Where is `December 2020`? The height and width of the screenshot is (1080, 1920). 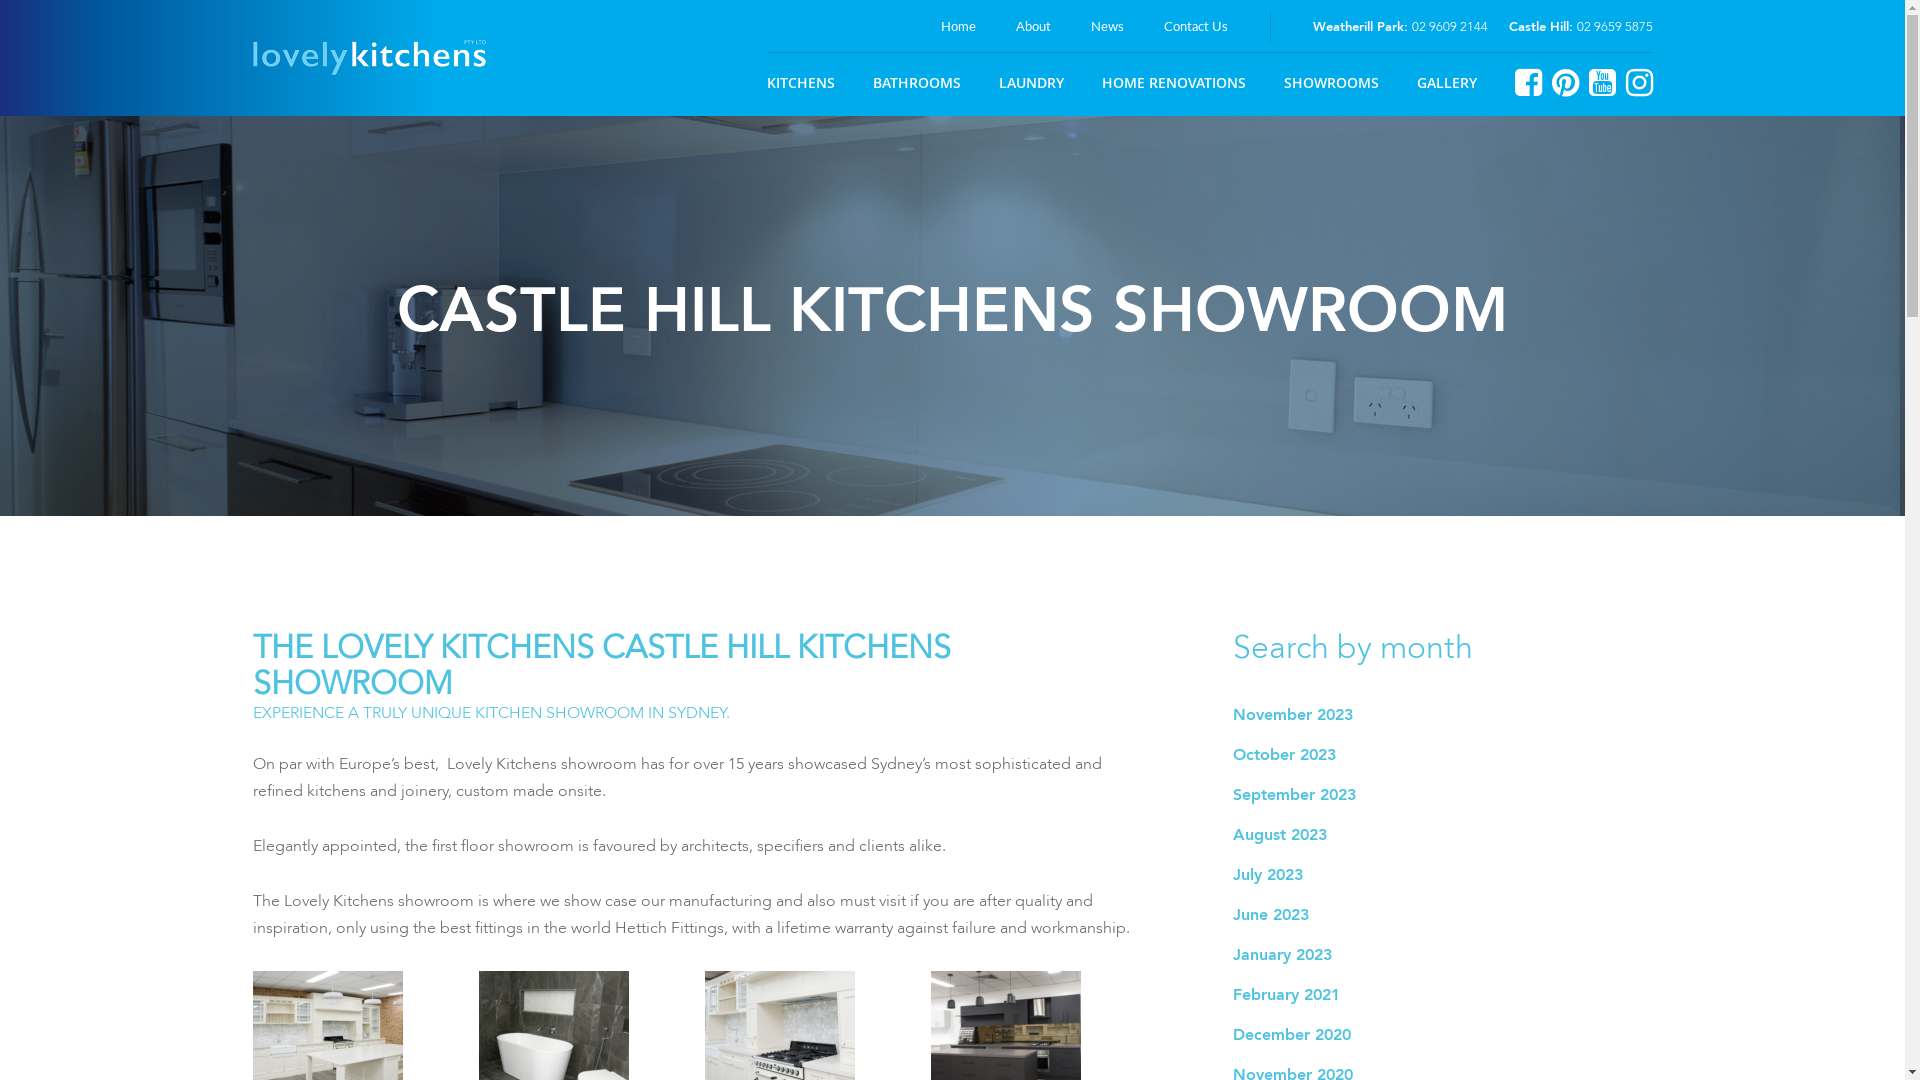 December 2020 is located at coordinates (1291, 1036).